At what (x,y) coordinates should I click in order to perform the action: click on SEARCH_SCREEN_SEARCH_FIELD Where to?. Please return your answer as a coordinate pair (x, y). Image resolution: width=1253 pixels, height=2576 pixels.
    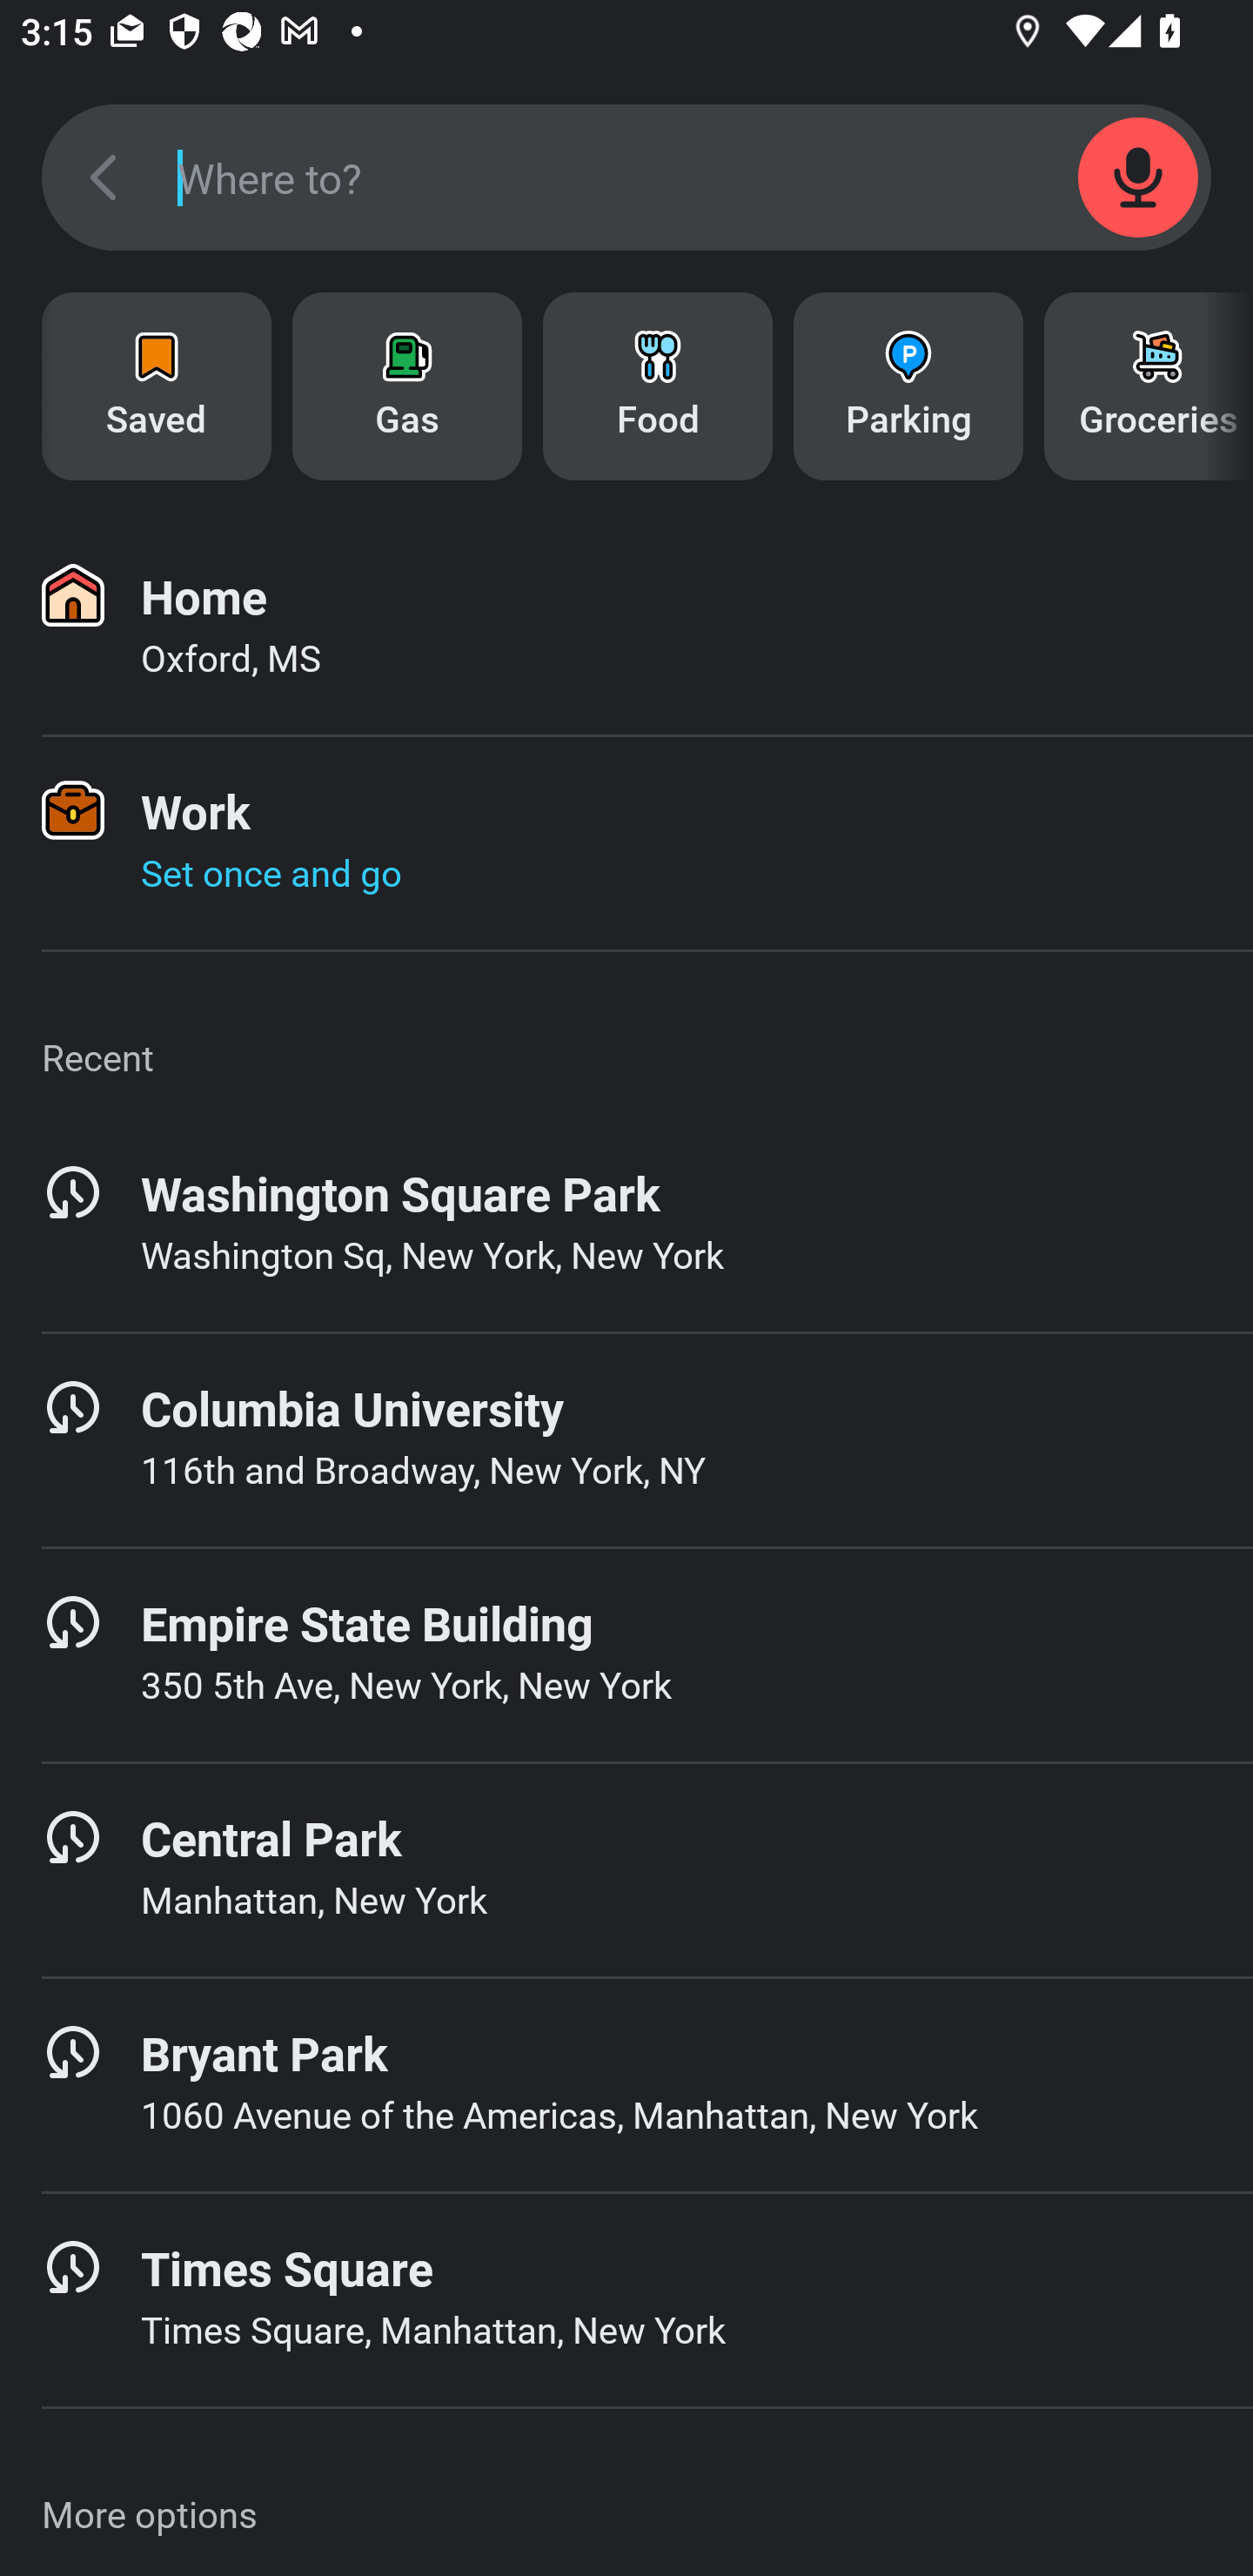
    Looking at the image, I should click on (626, 178).